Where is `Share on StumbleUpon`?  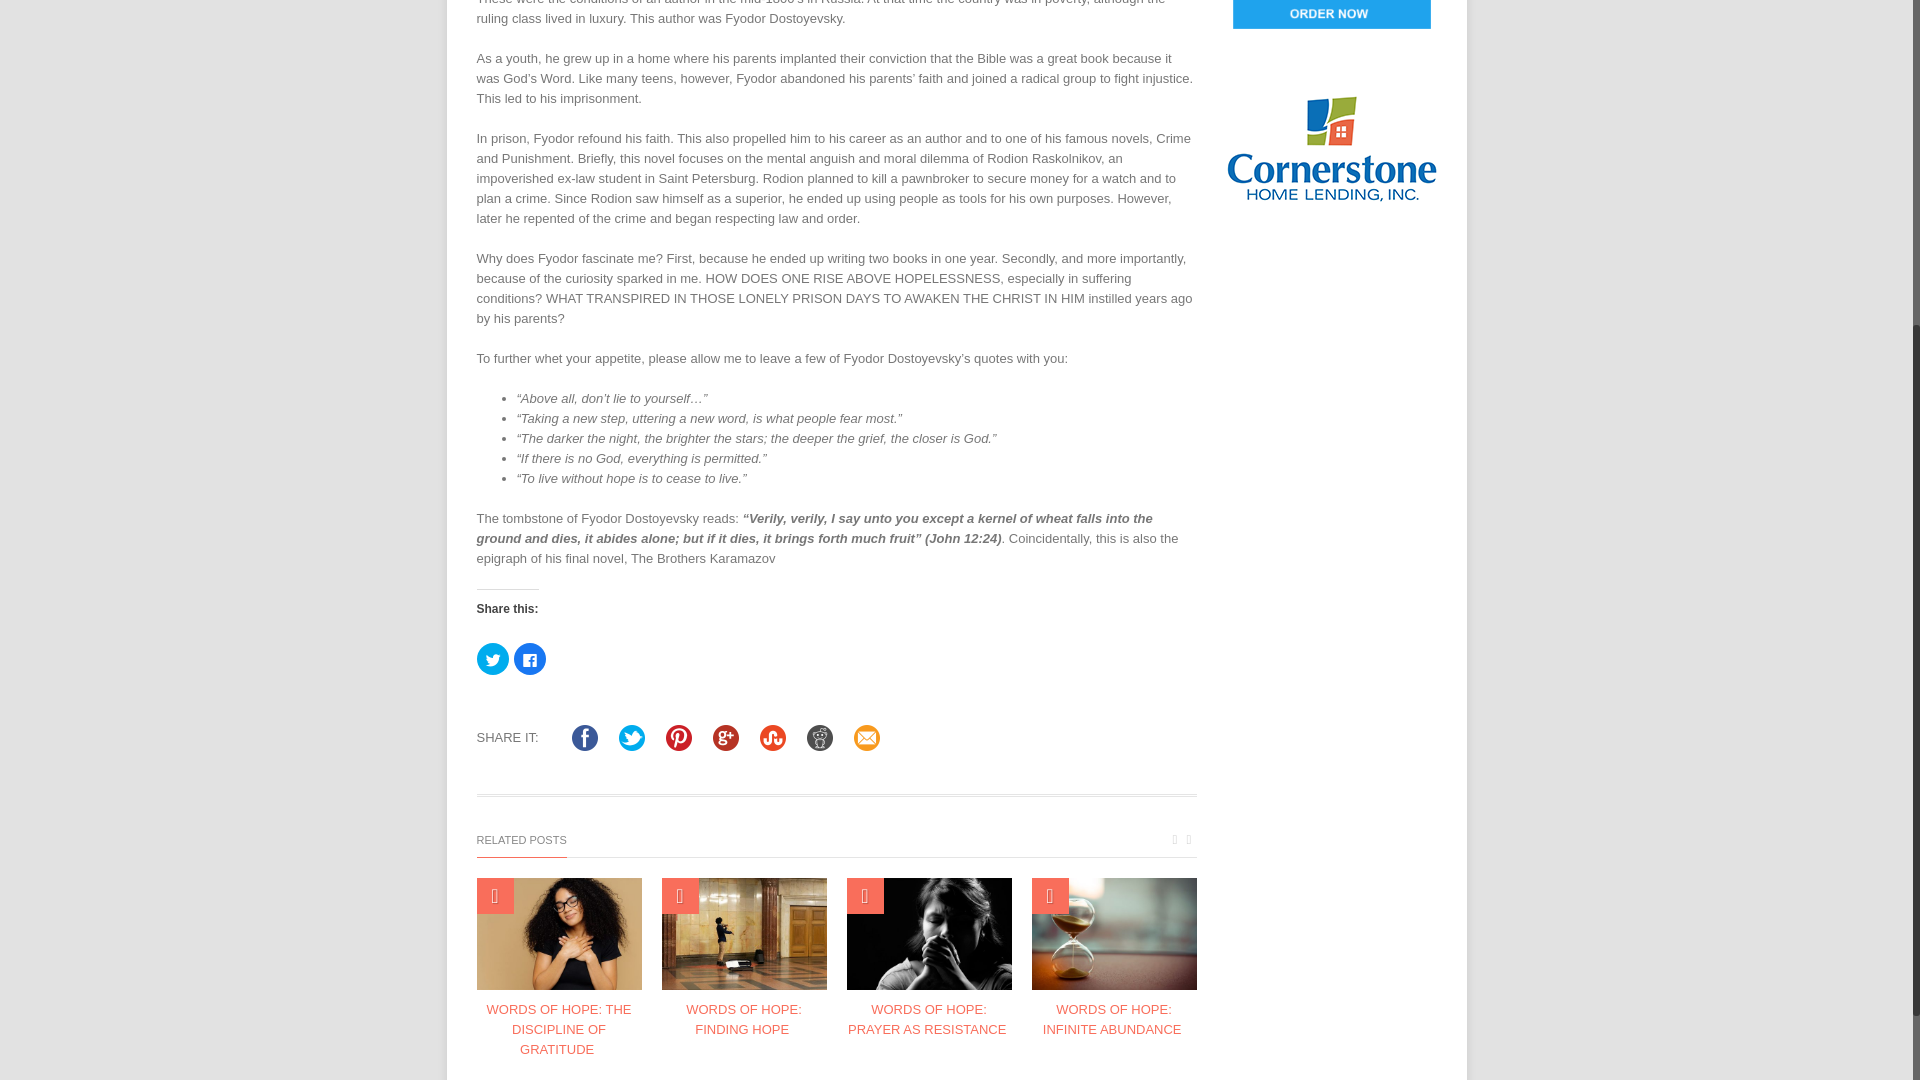
Share on StumbleUpon is located at coordinates (772, 738).